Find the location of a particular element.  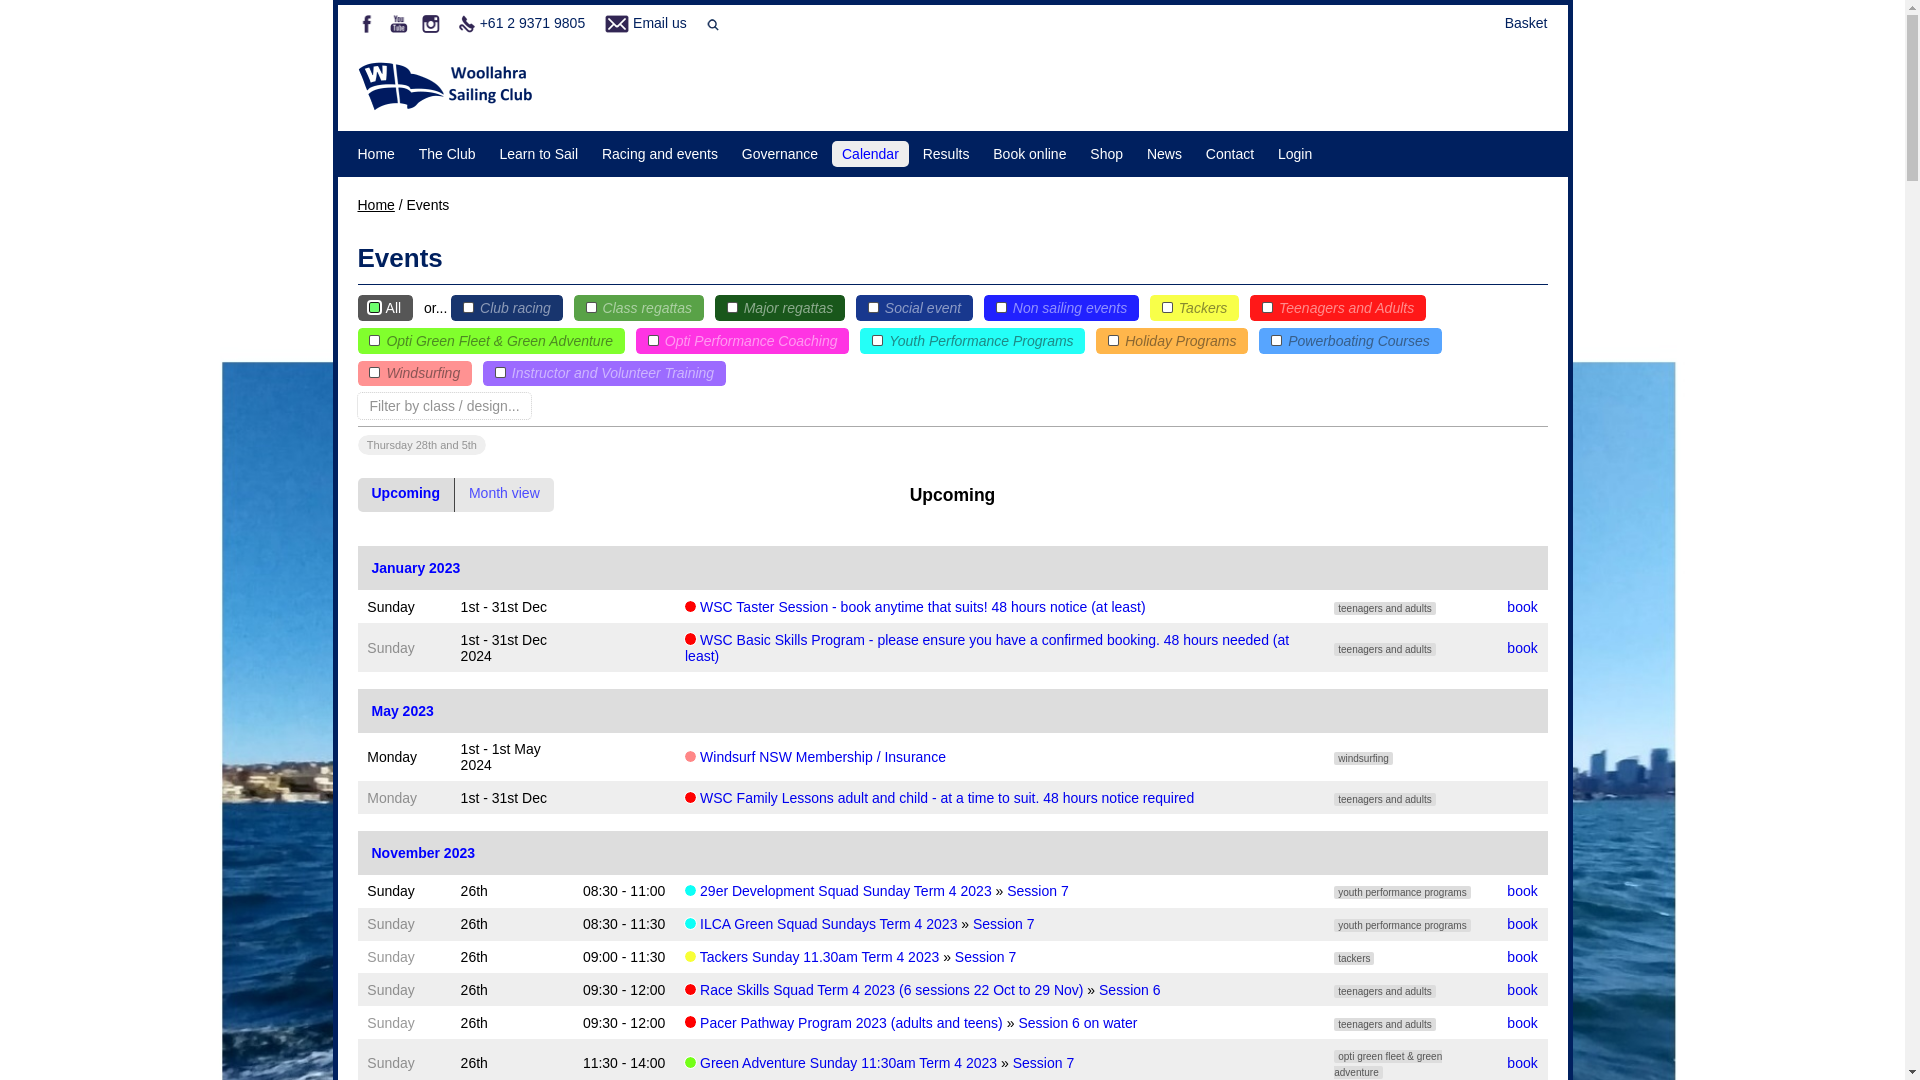

Opti Green Fleet & Green Adventure is located at coordinates (492, 341).